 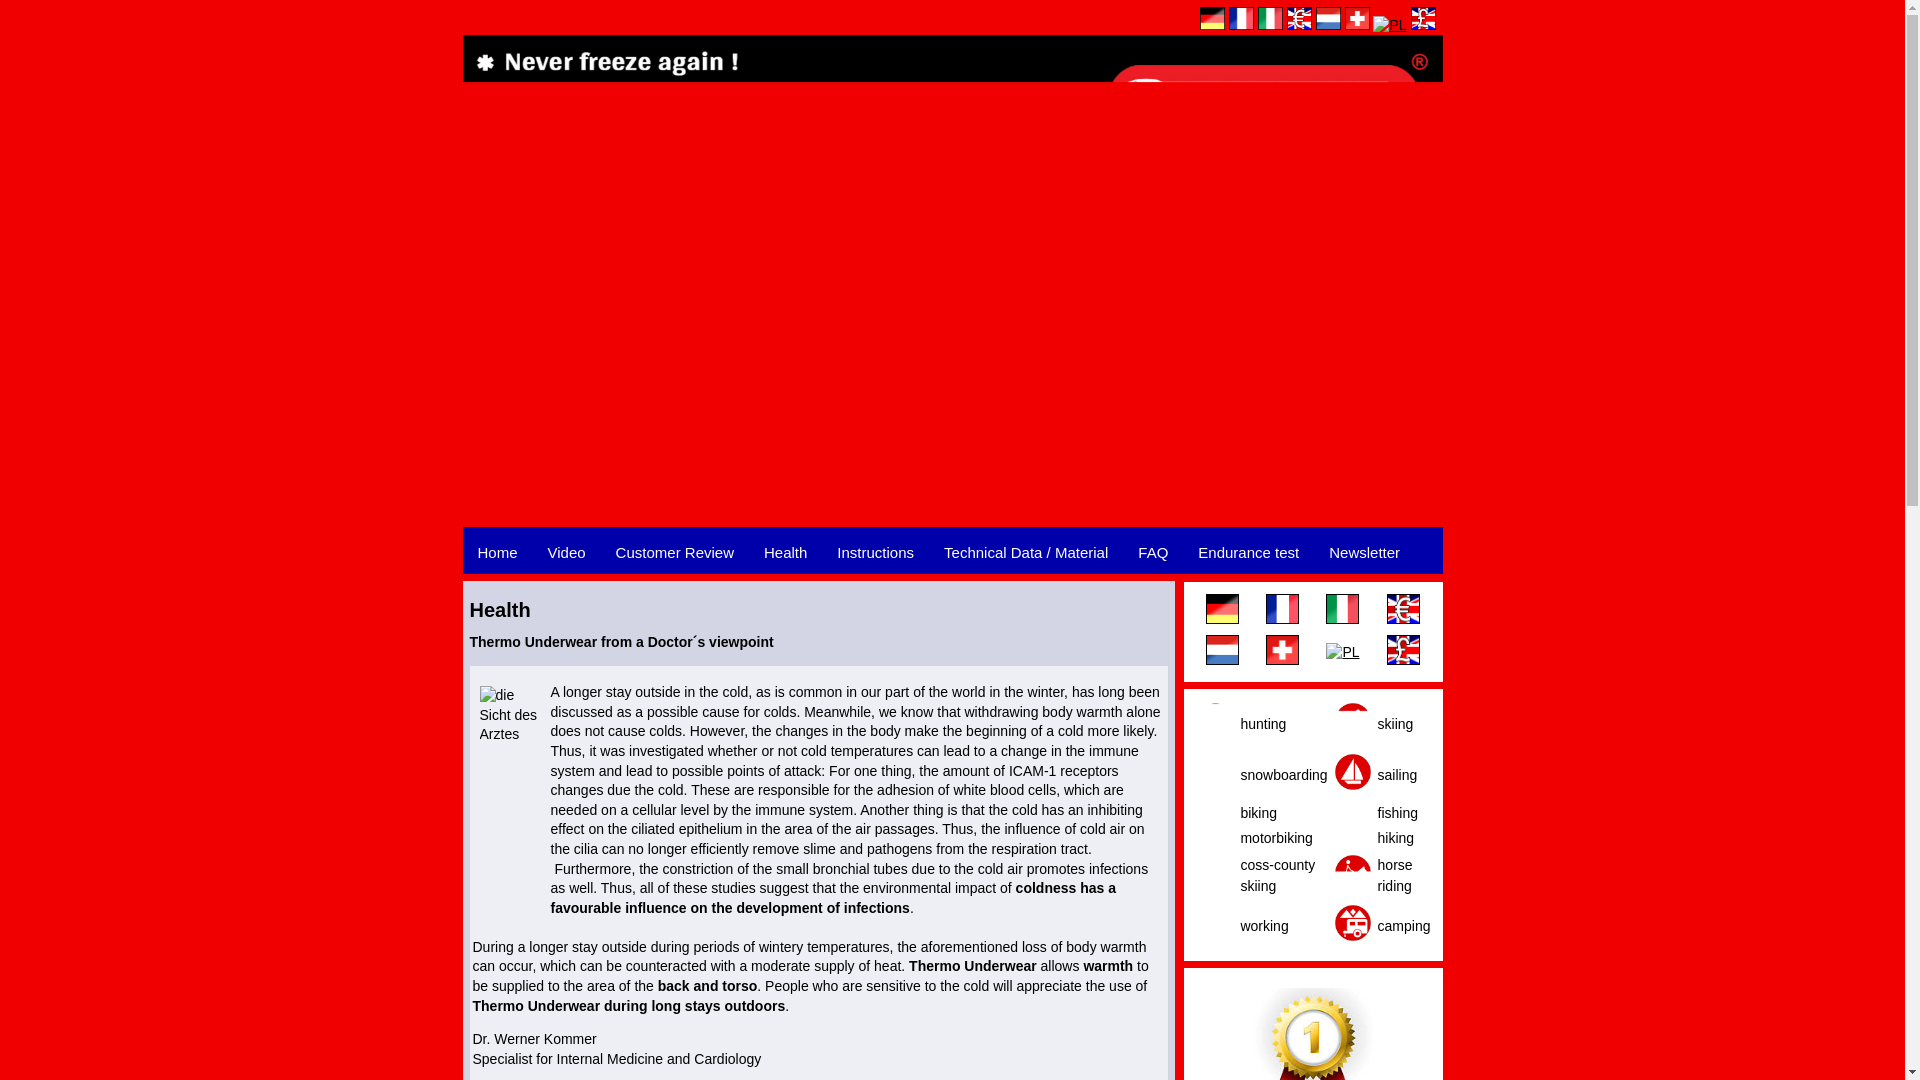 I want to click on DE, so click(x=1222, y=609).